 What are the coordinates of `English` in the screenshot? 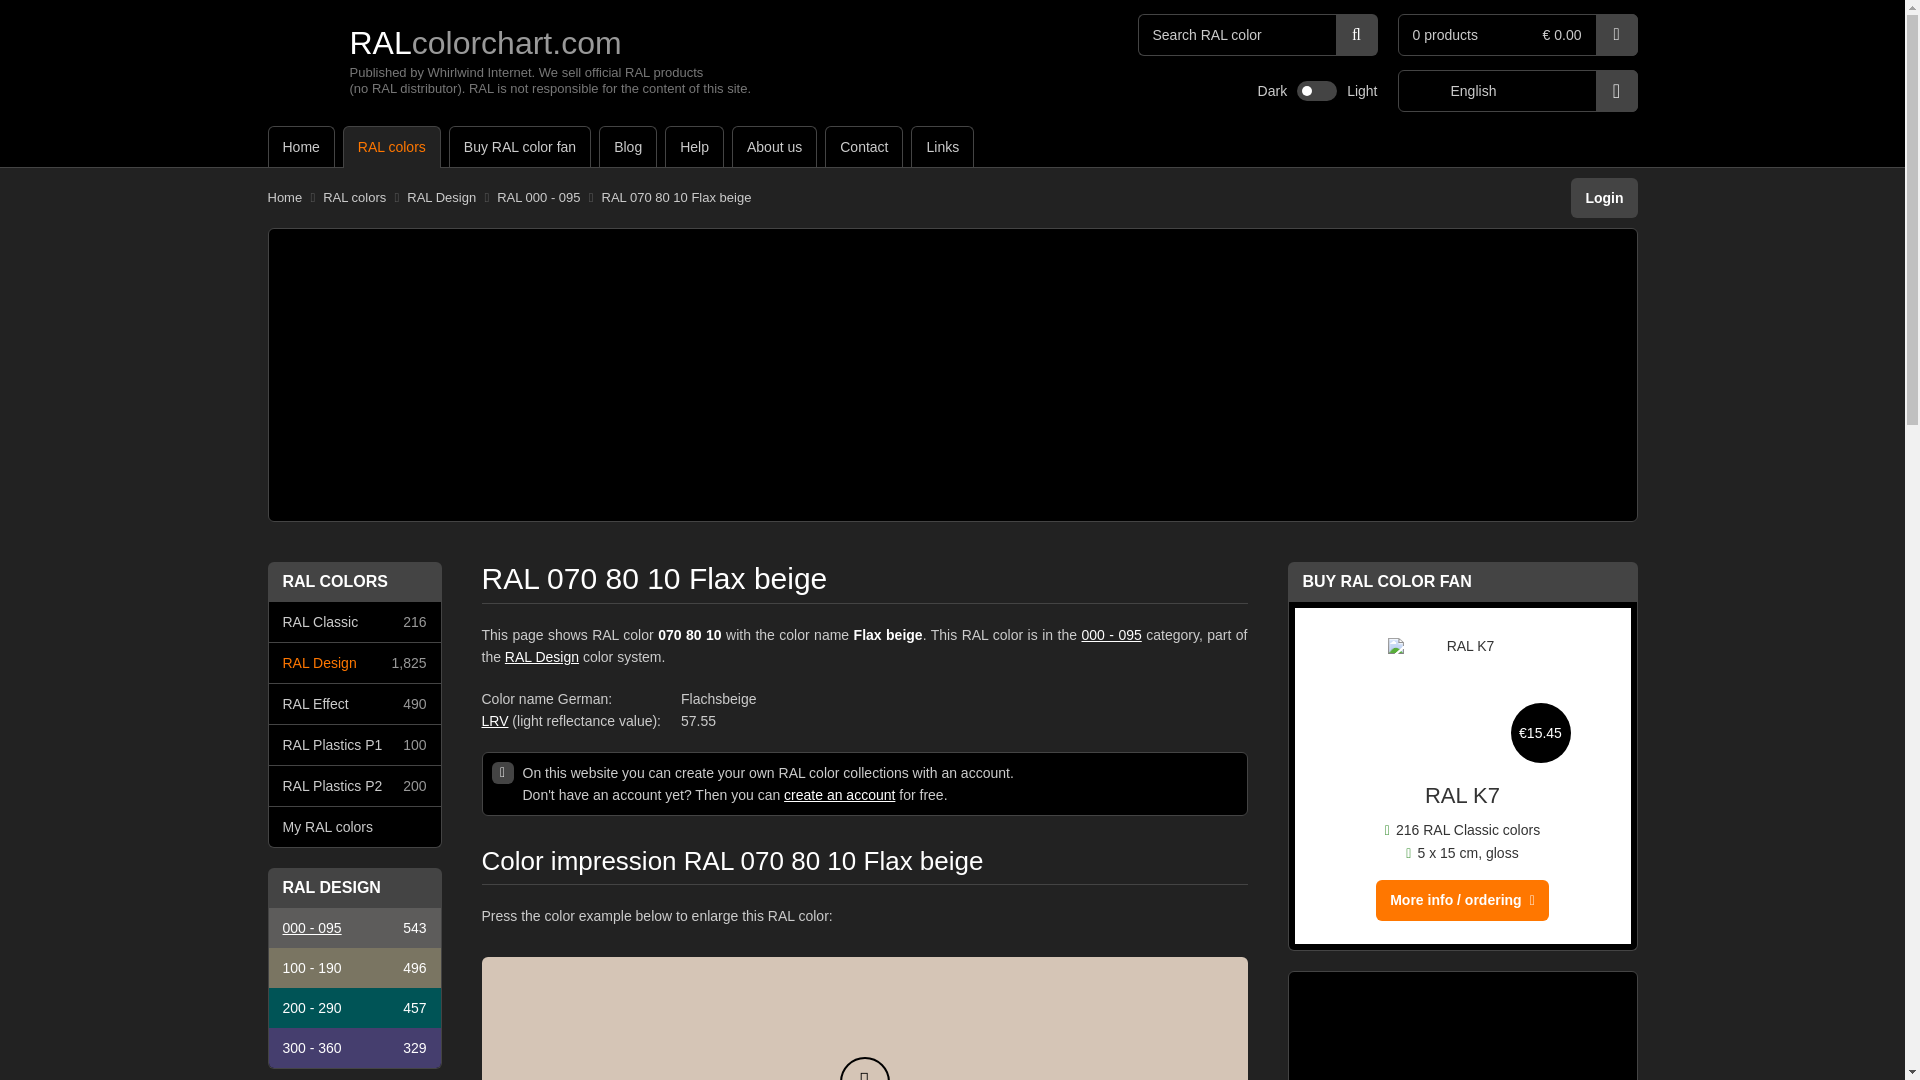 It's located at (1517, 91).